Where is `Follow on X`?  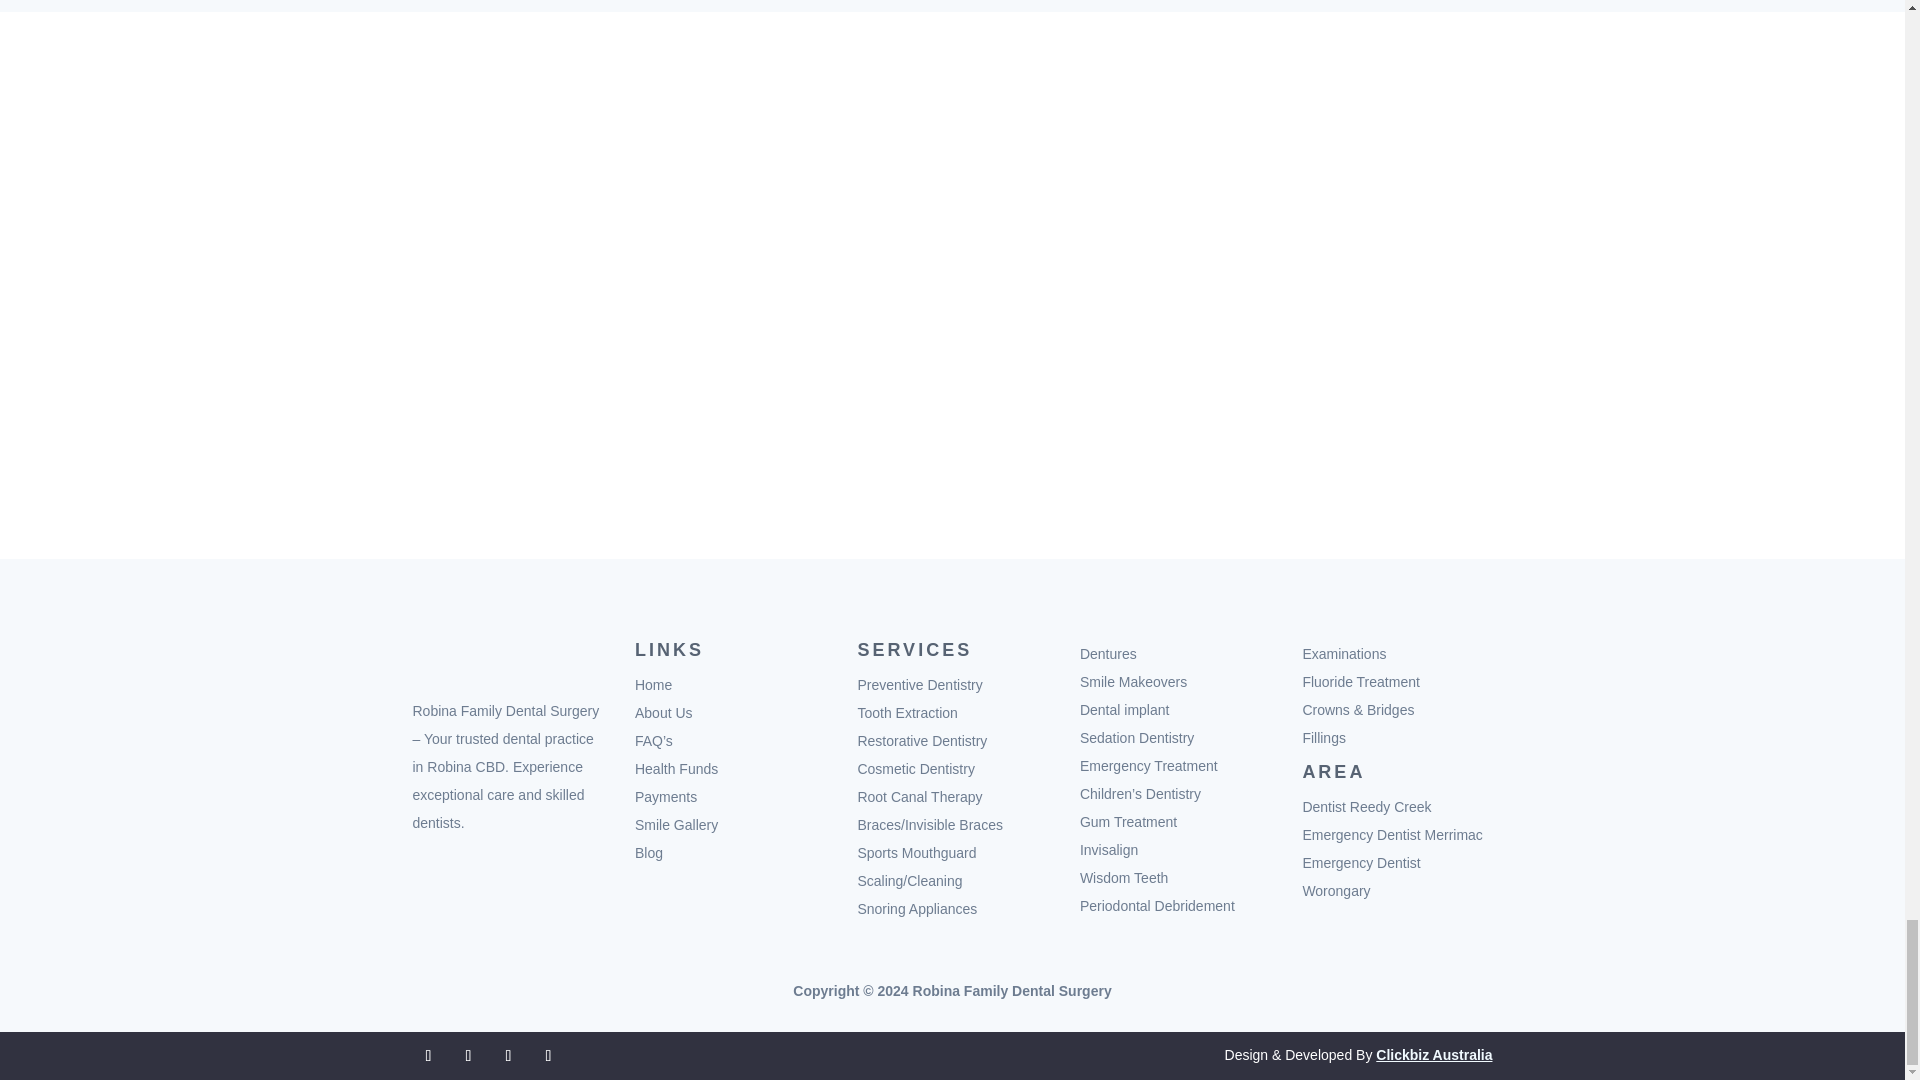
Follow on X is located at coordinates (467, 1056).